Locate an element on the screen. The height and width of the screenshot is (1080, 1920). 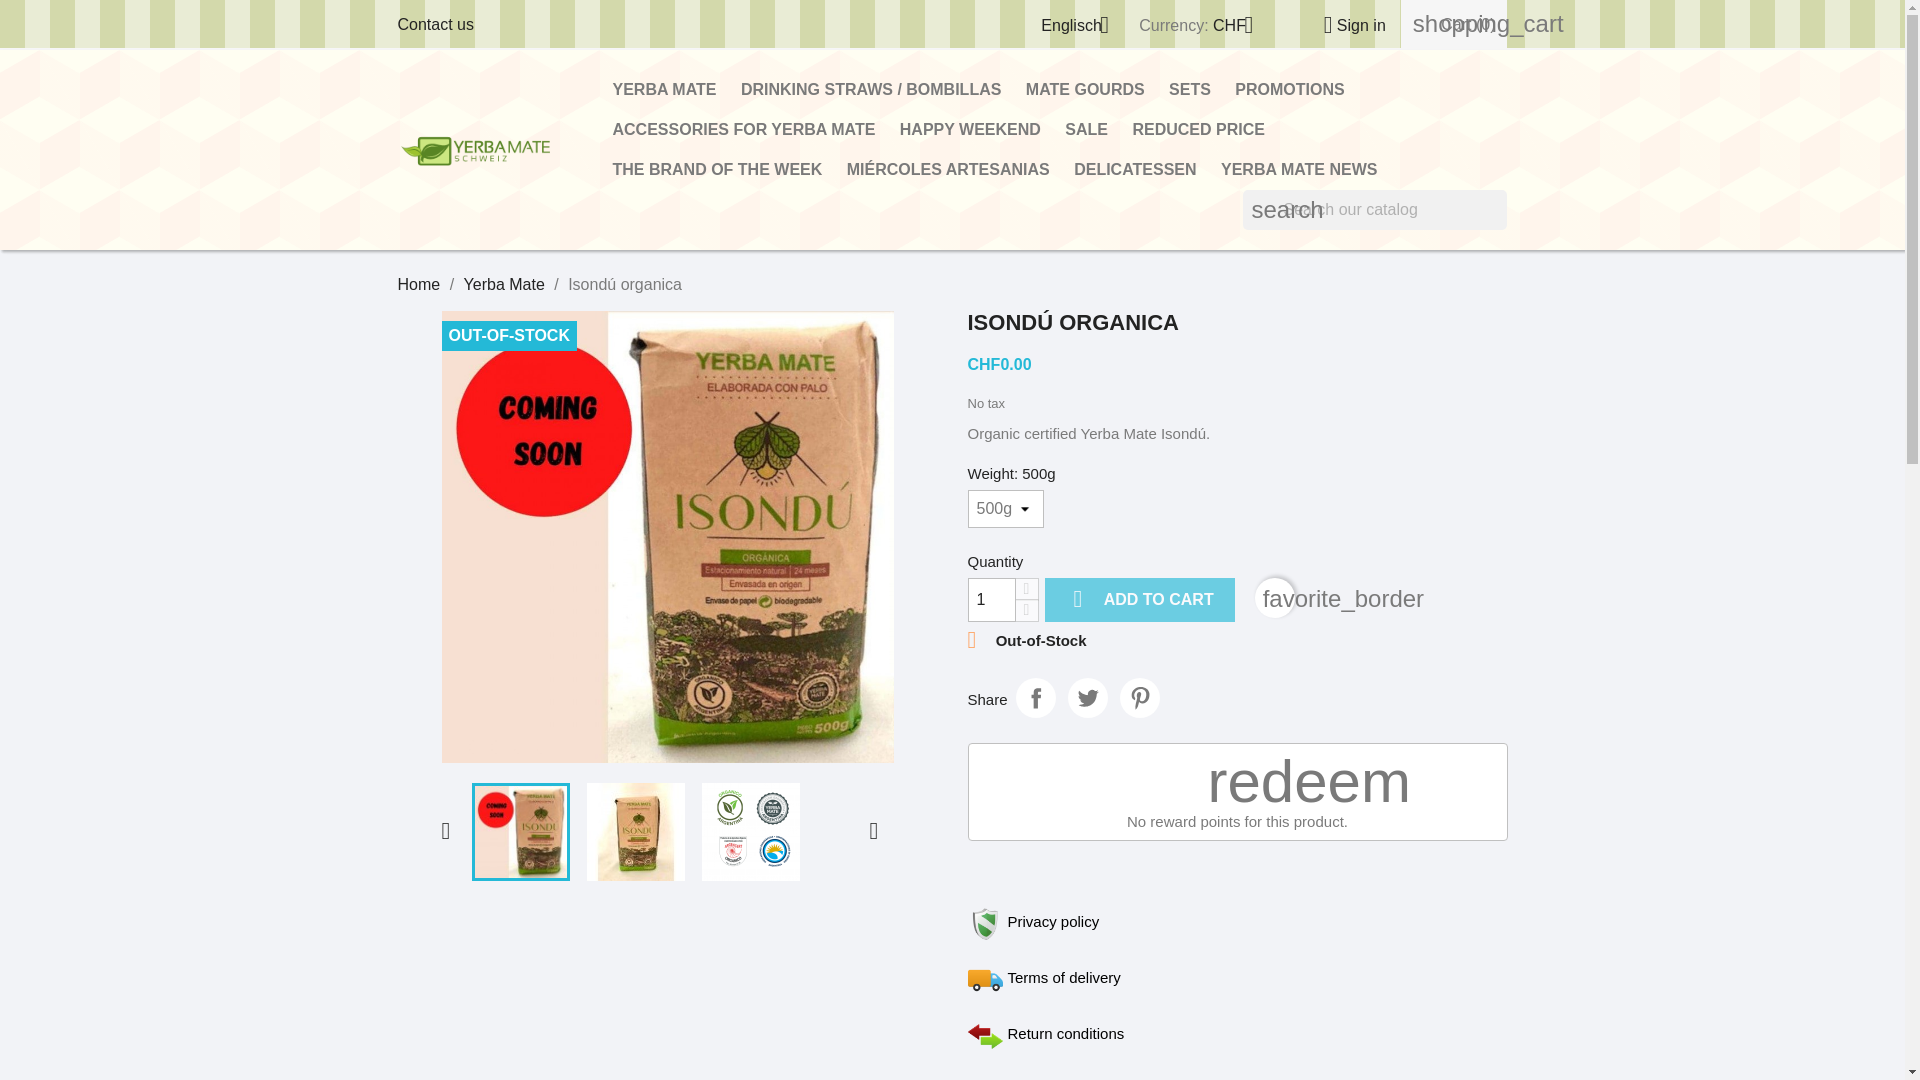
Pinterest is located at coordinates (1139, 698).